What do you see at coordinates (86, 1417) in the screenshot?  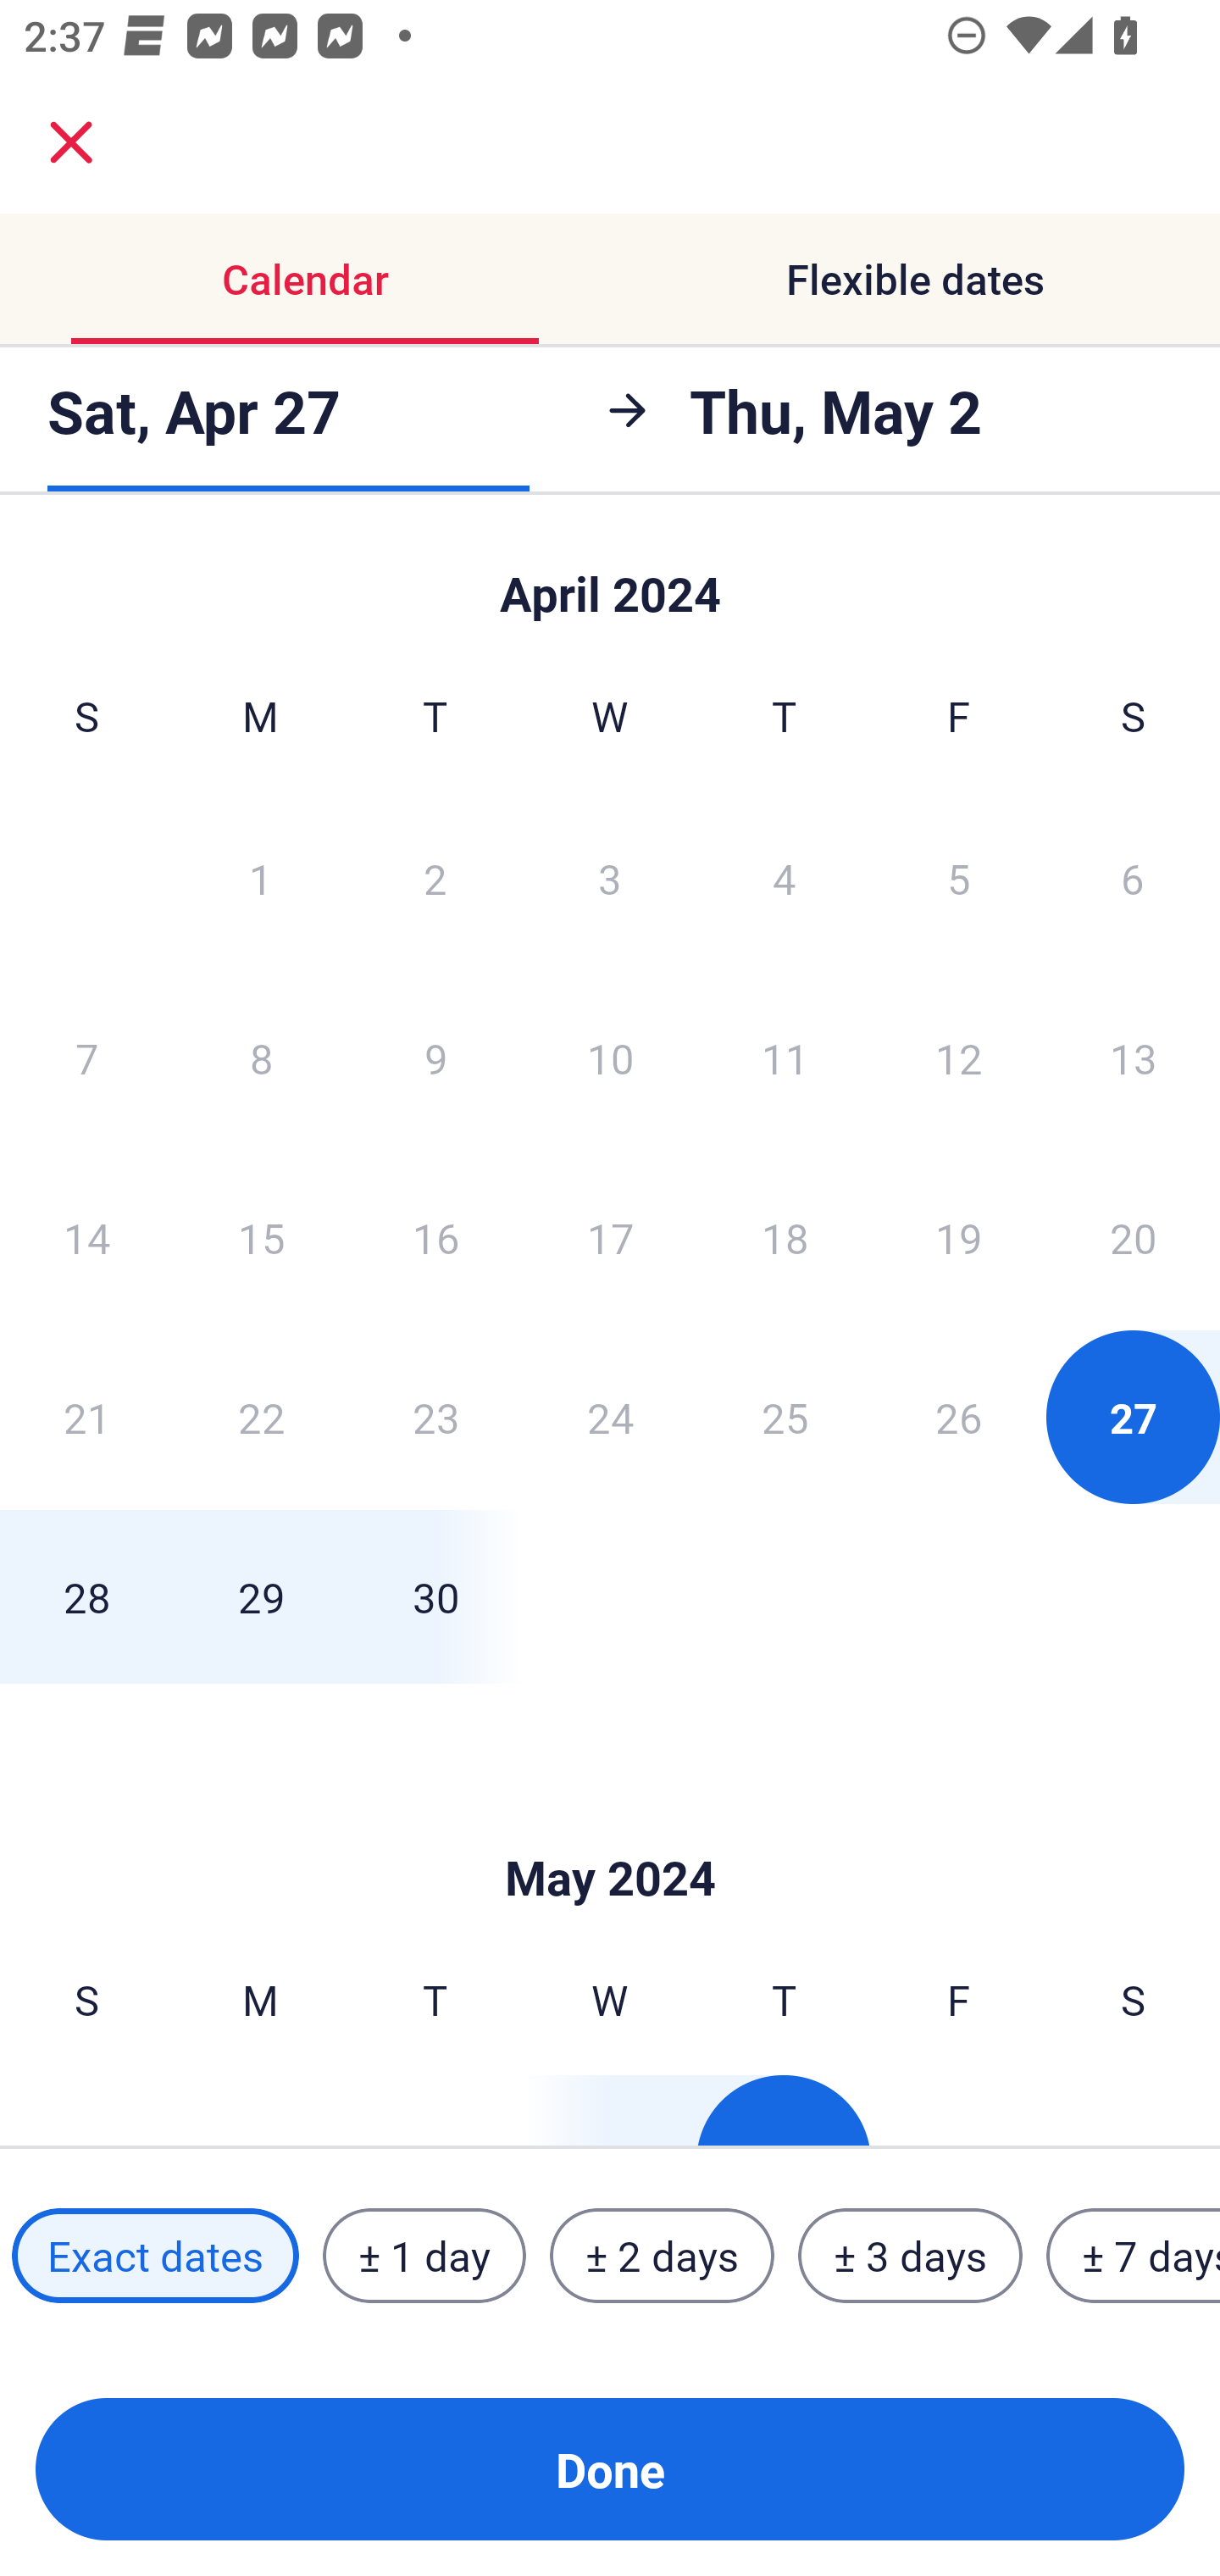 I see `21 Sunday, April 21, 2024` at bounding box center [86, 1417].